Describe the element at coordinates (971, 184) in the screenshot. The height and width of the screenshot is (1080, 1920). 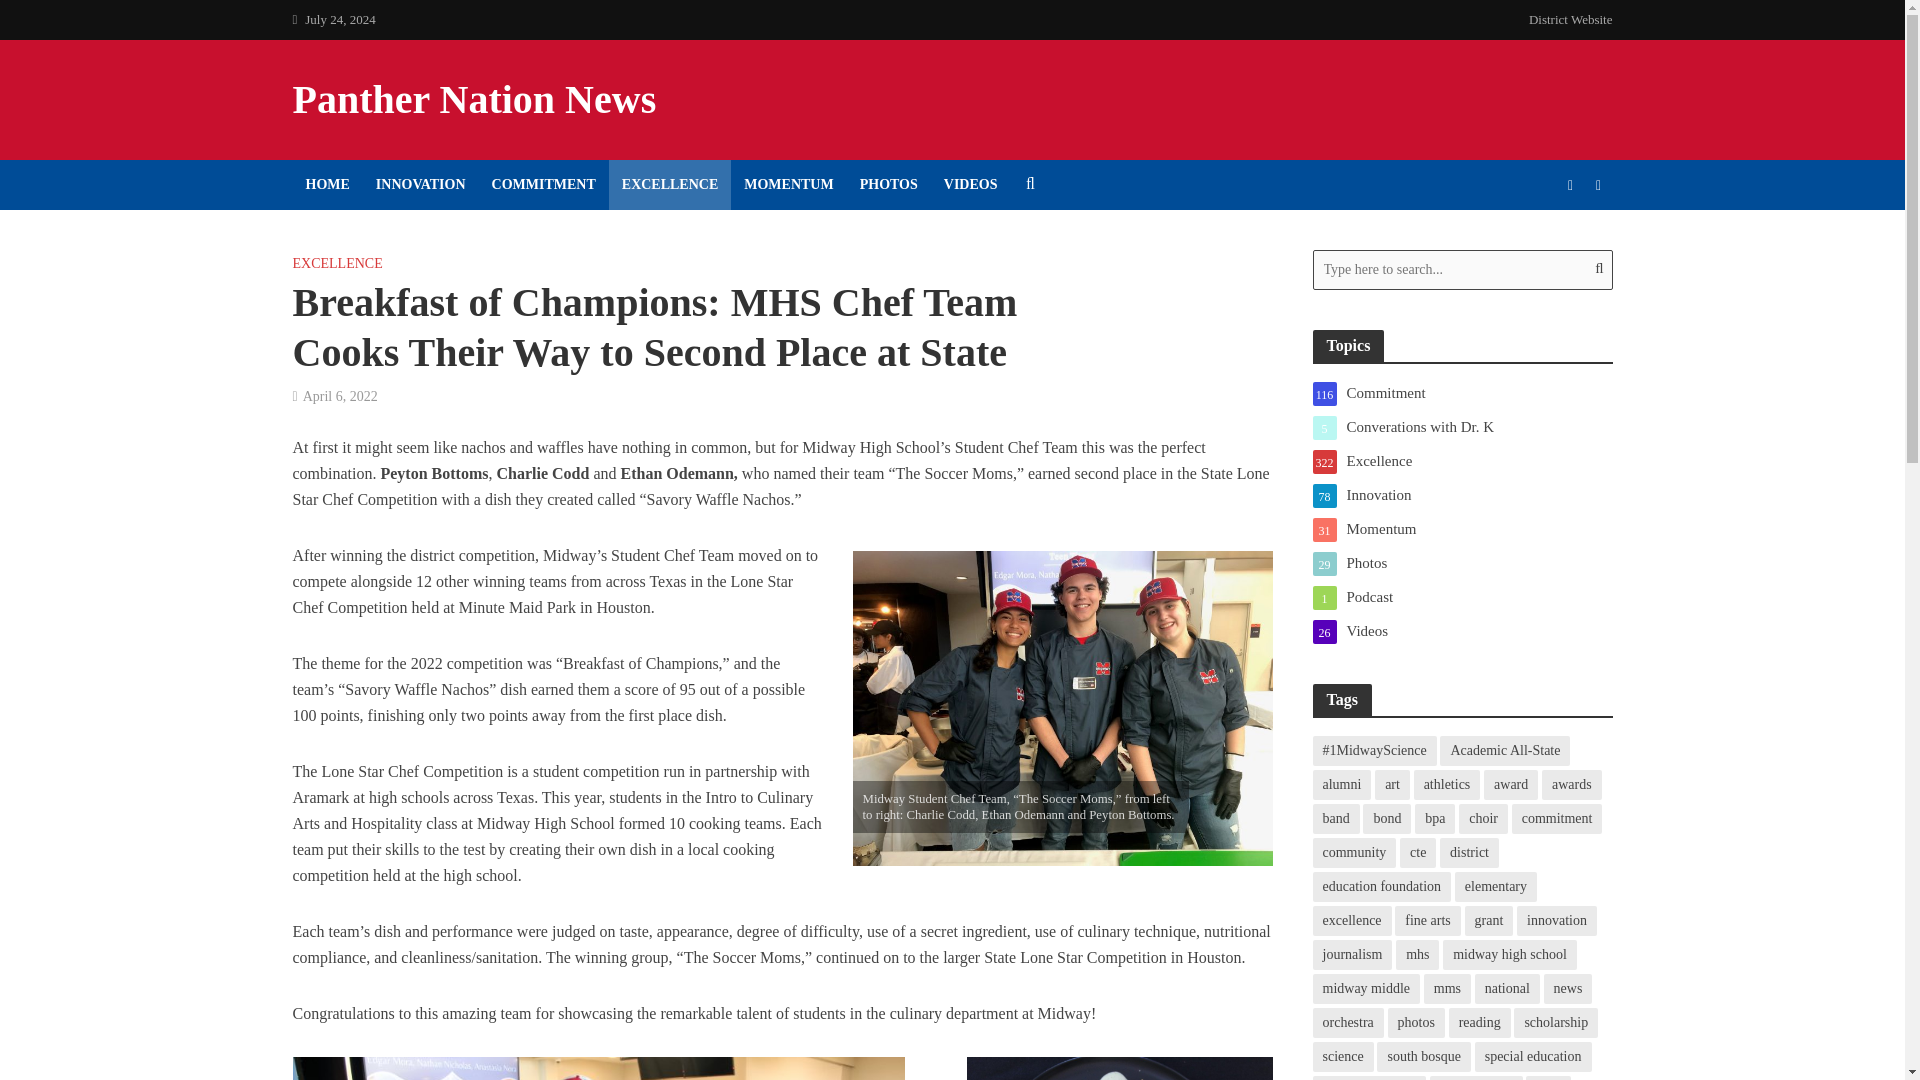
I see `VIDEOS` at that location.